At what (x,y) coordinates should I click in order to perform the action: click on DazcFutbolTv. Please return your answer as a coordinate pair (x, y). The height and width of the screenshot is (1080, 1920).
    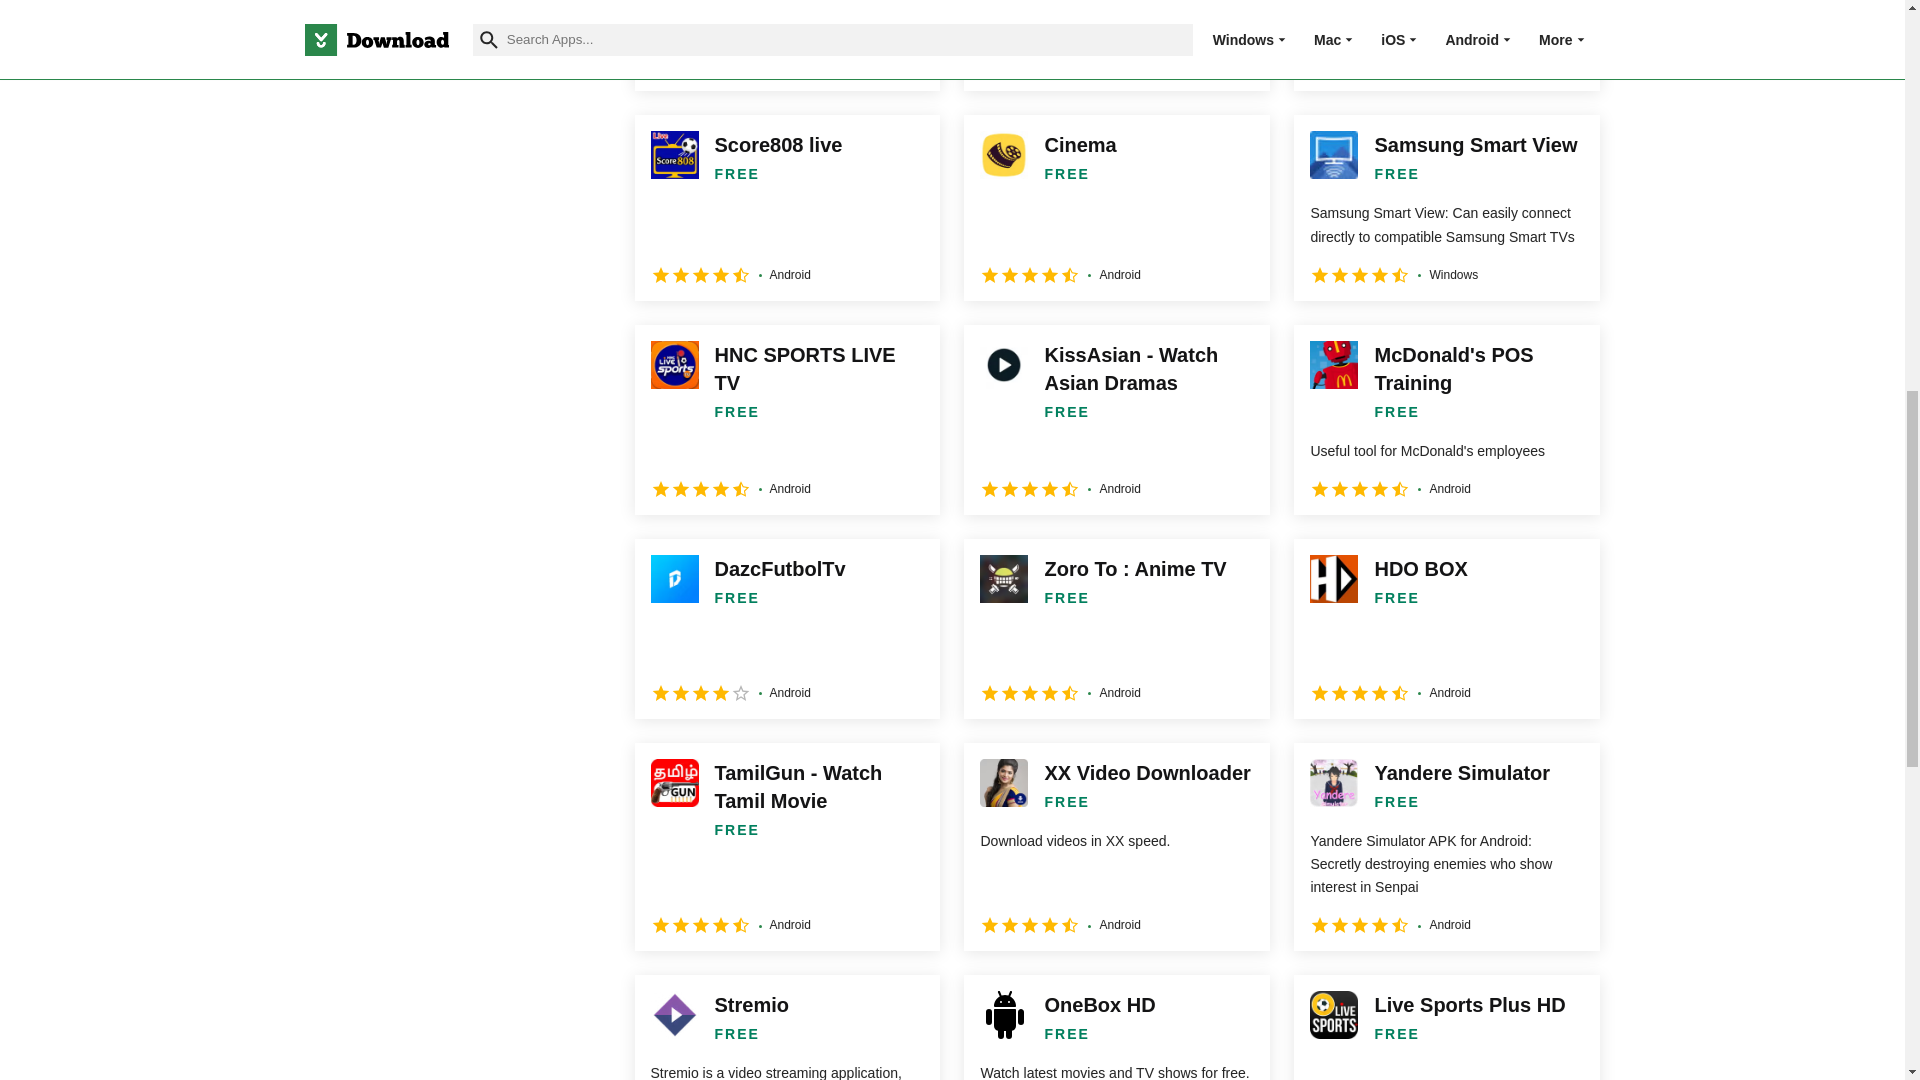
    Looking at the image, I should click on (786, 628).